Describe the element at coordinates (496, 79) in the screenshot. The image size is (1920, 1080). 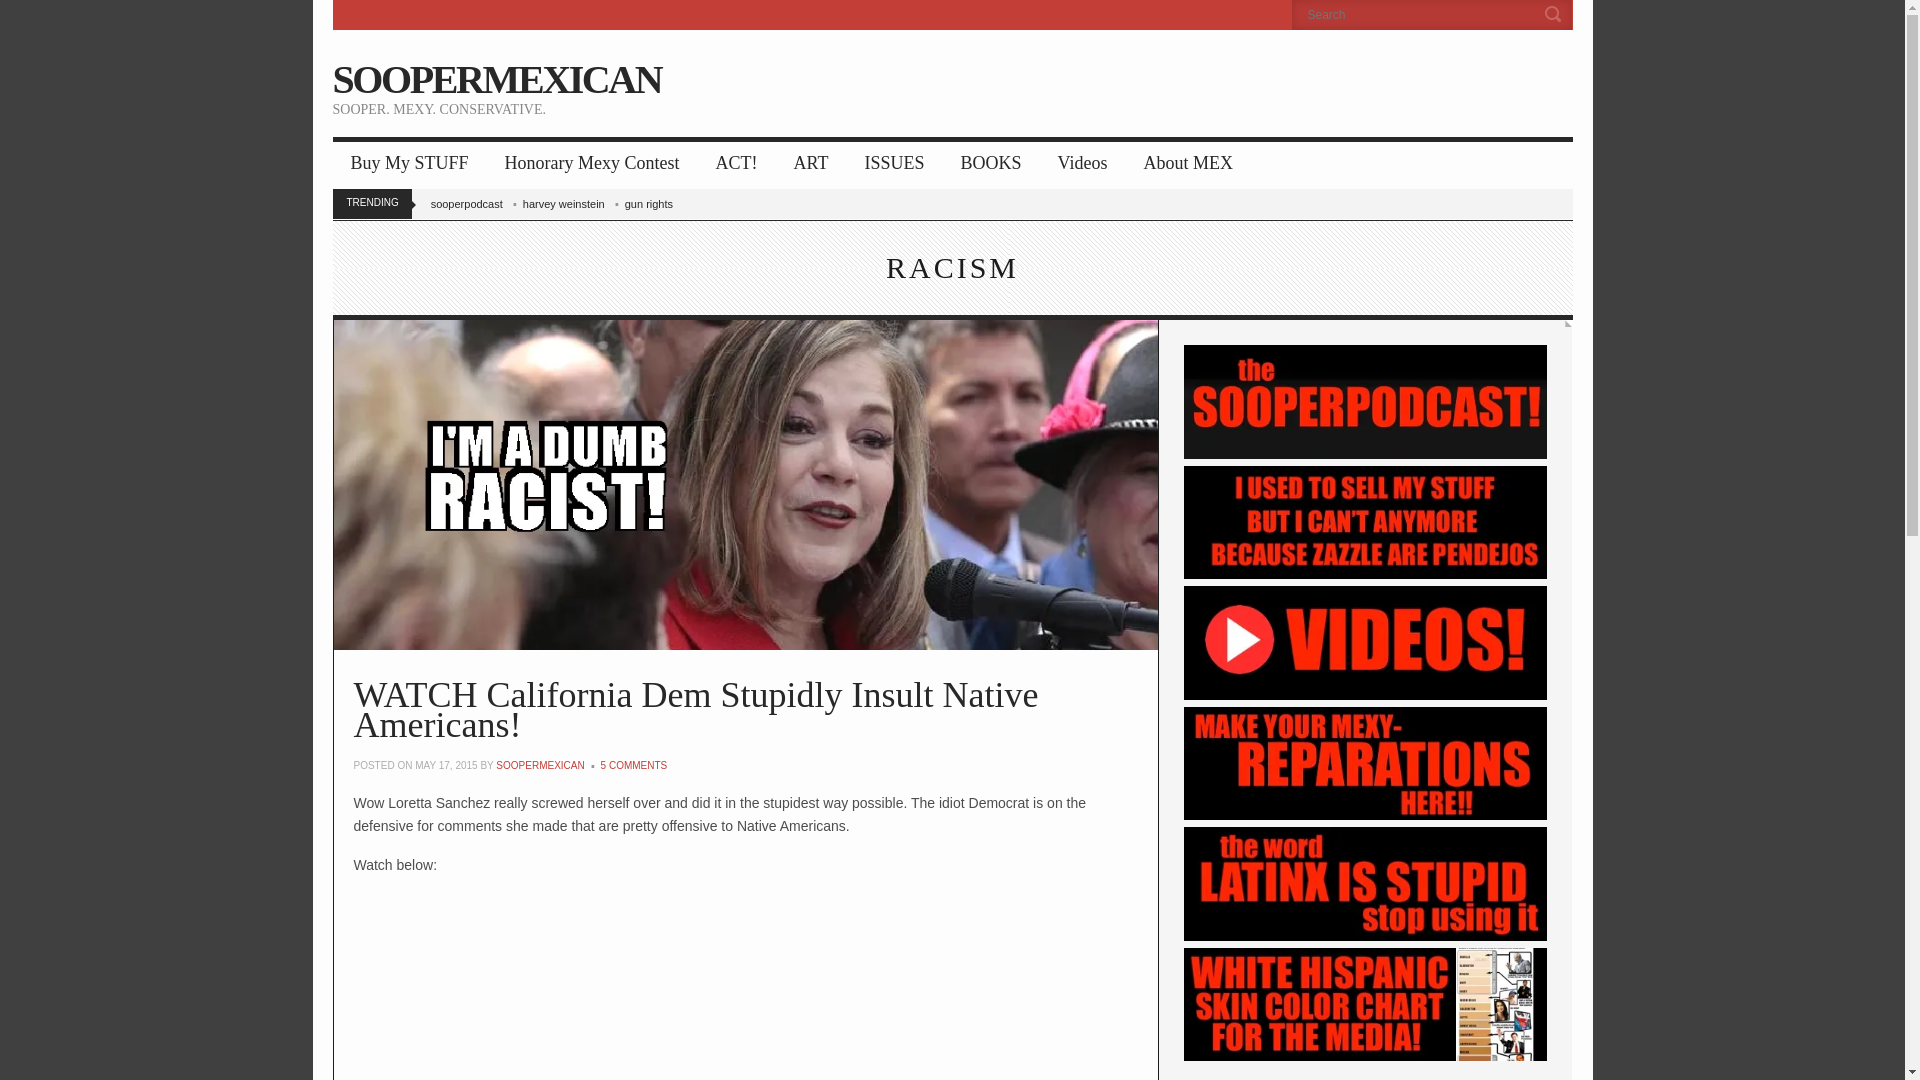
I see `SOOPERMEXICAN` at that location.